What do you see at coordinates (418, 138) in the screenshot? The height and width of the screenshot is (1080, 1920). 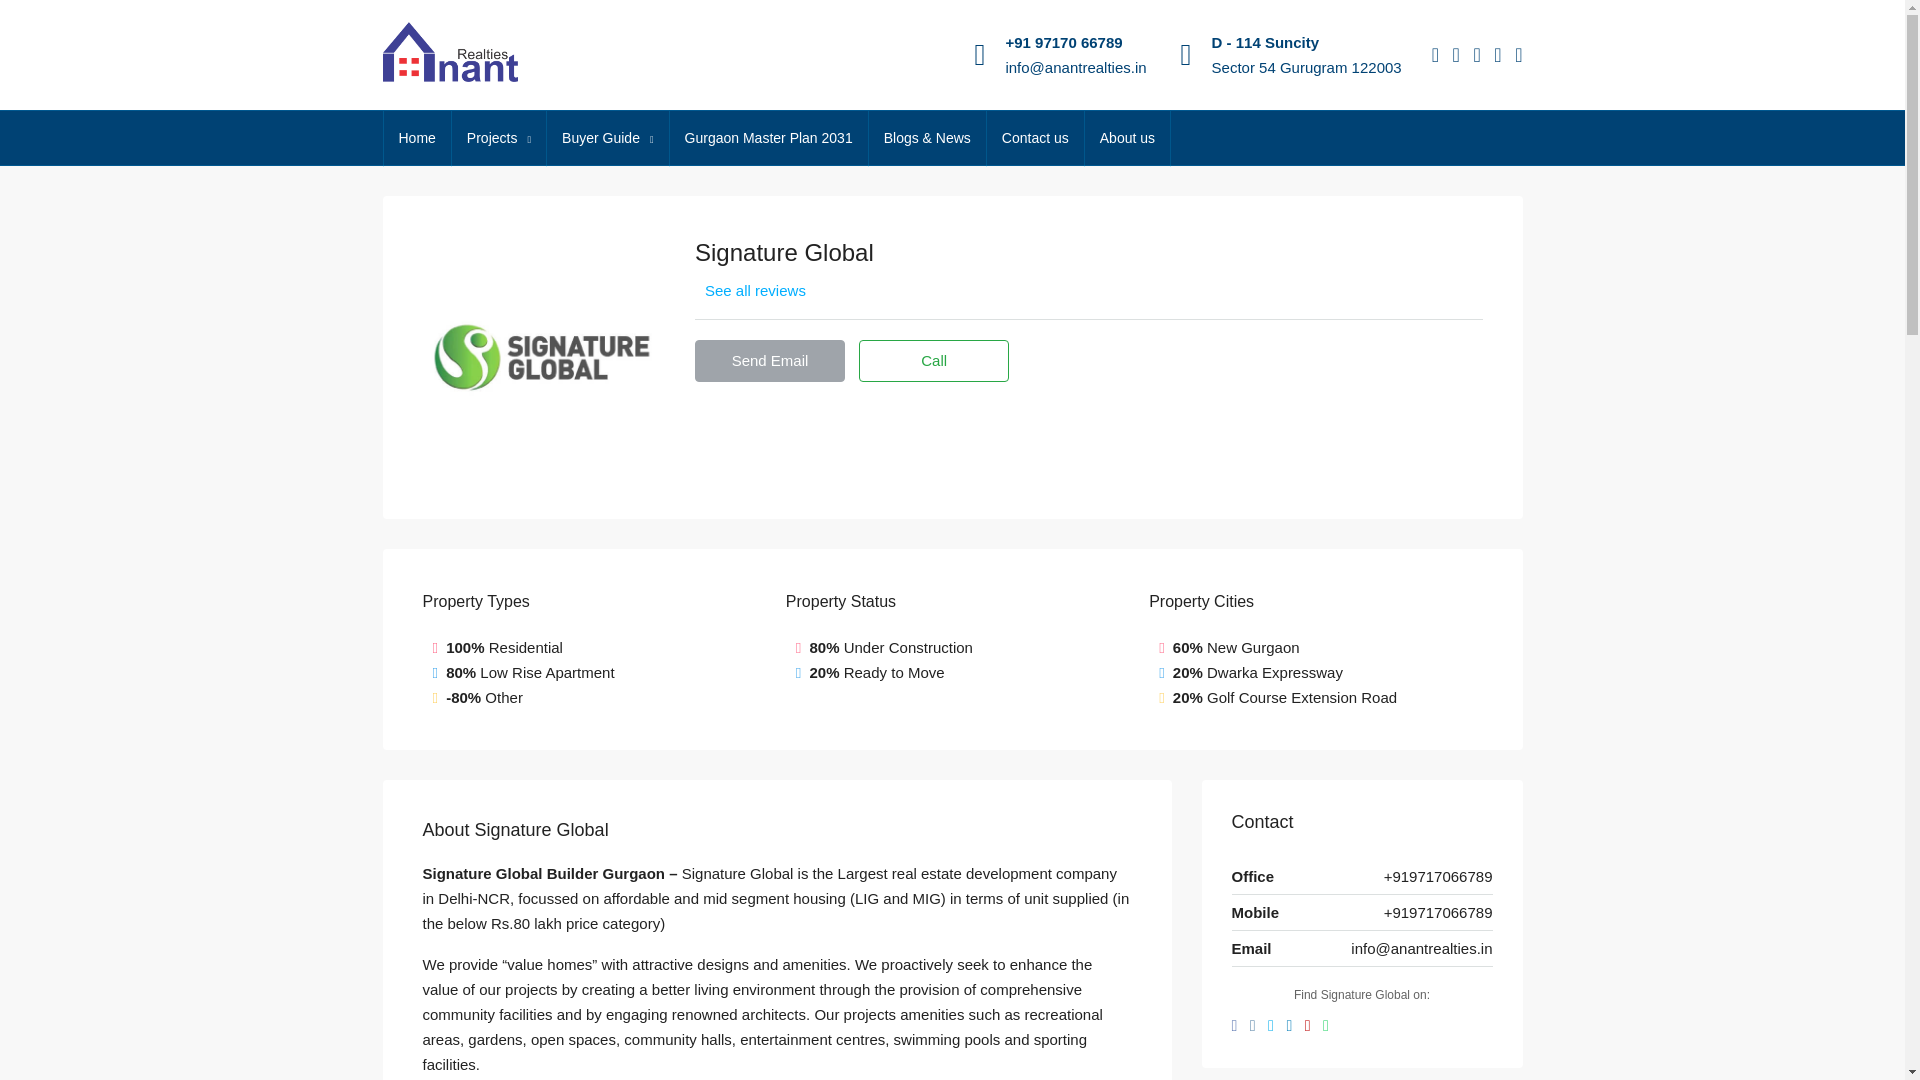 I see `Home` at bounding box center [418, 138].